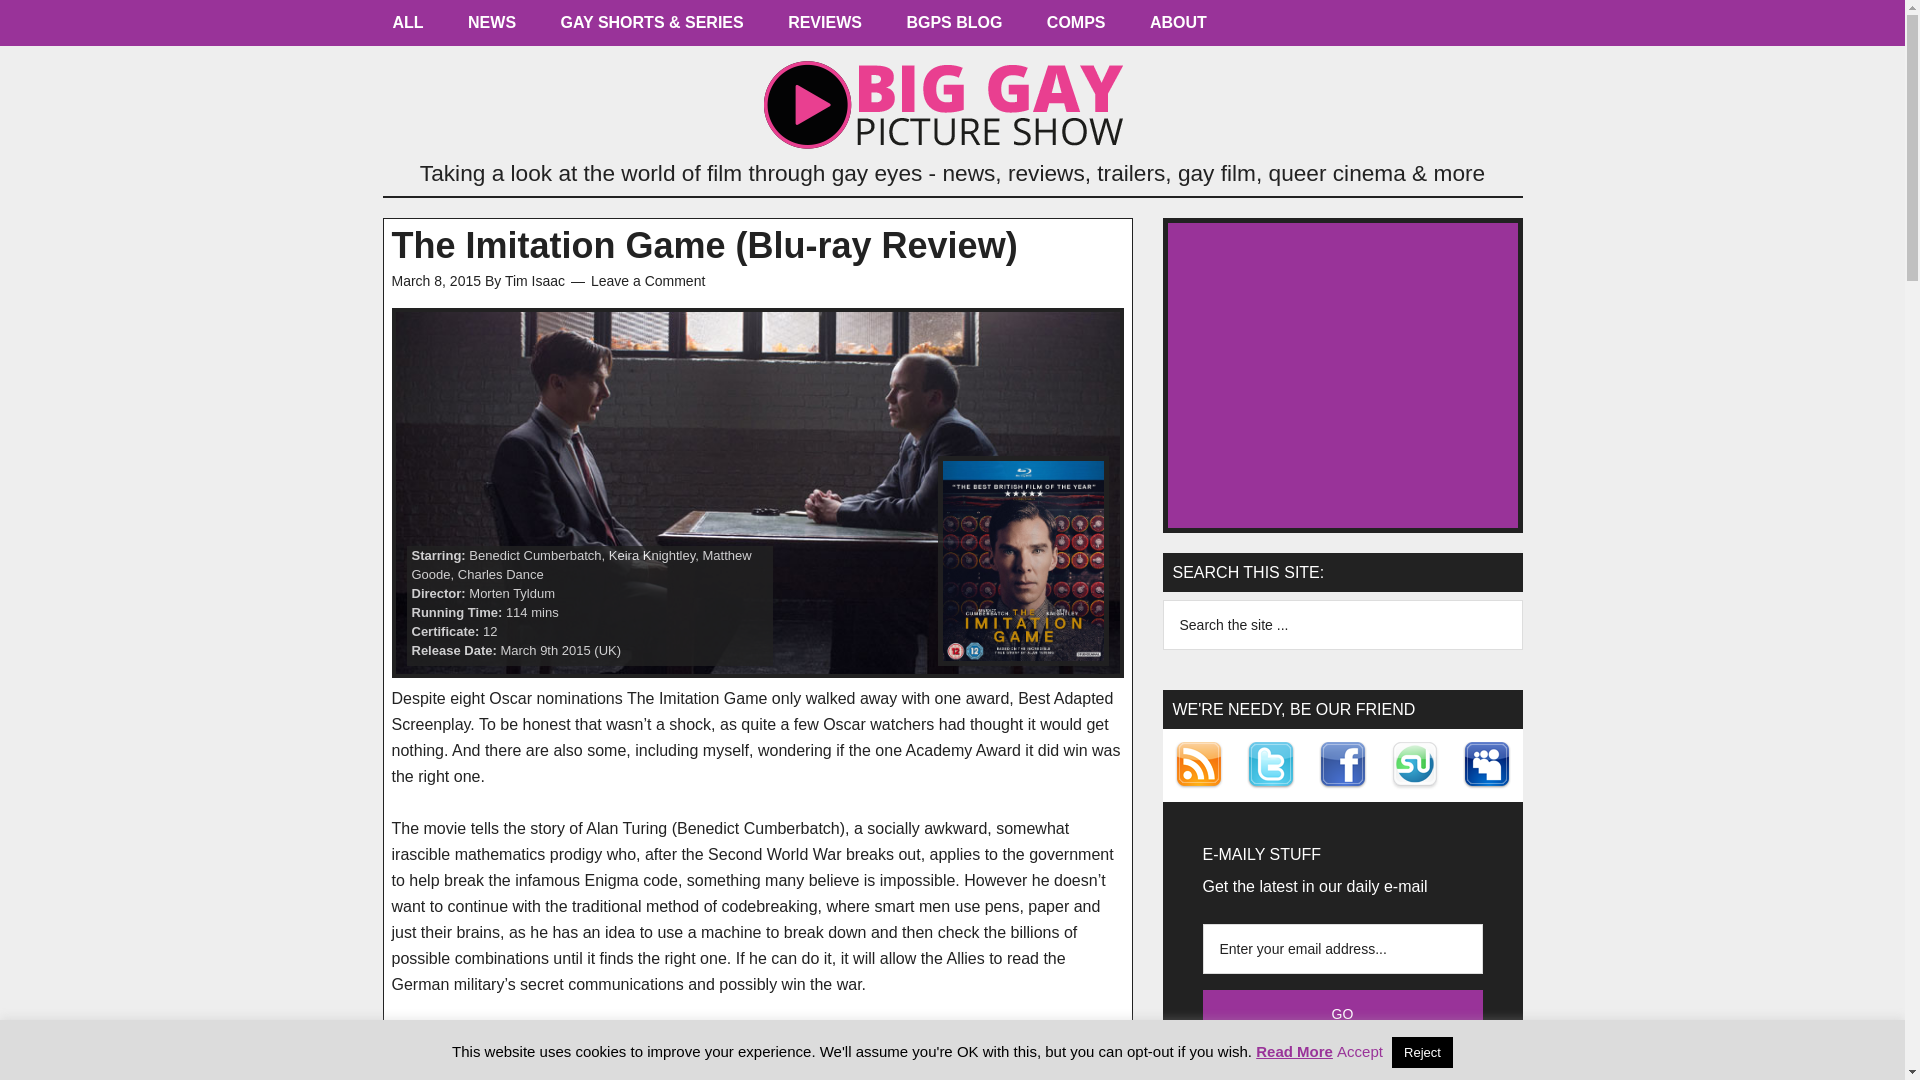  Describe the element at coordinates (1178, 28) in the screenshot. I see `ABOUT` at that location.